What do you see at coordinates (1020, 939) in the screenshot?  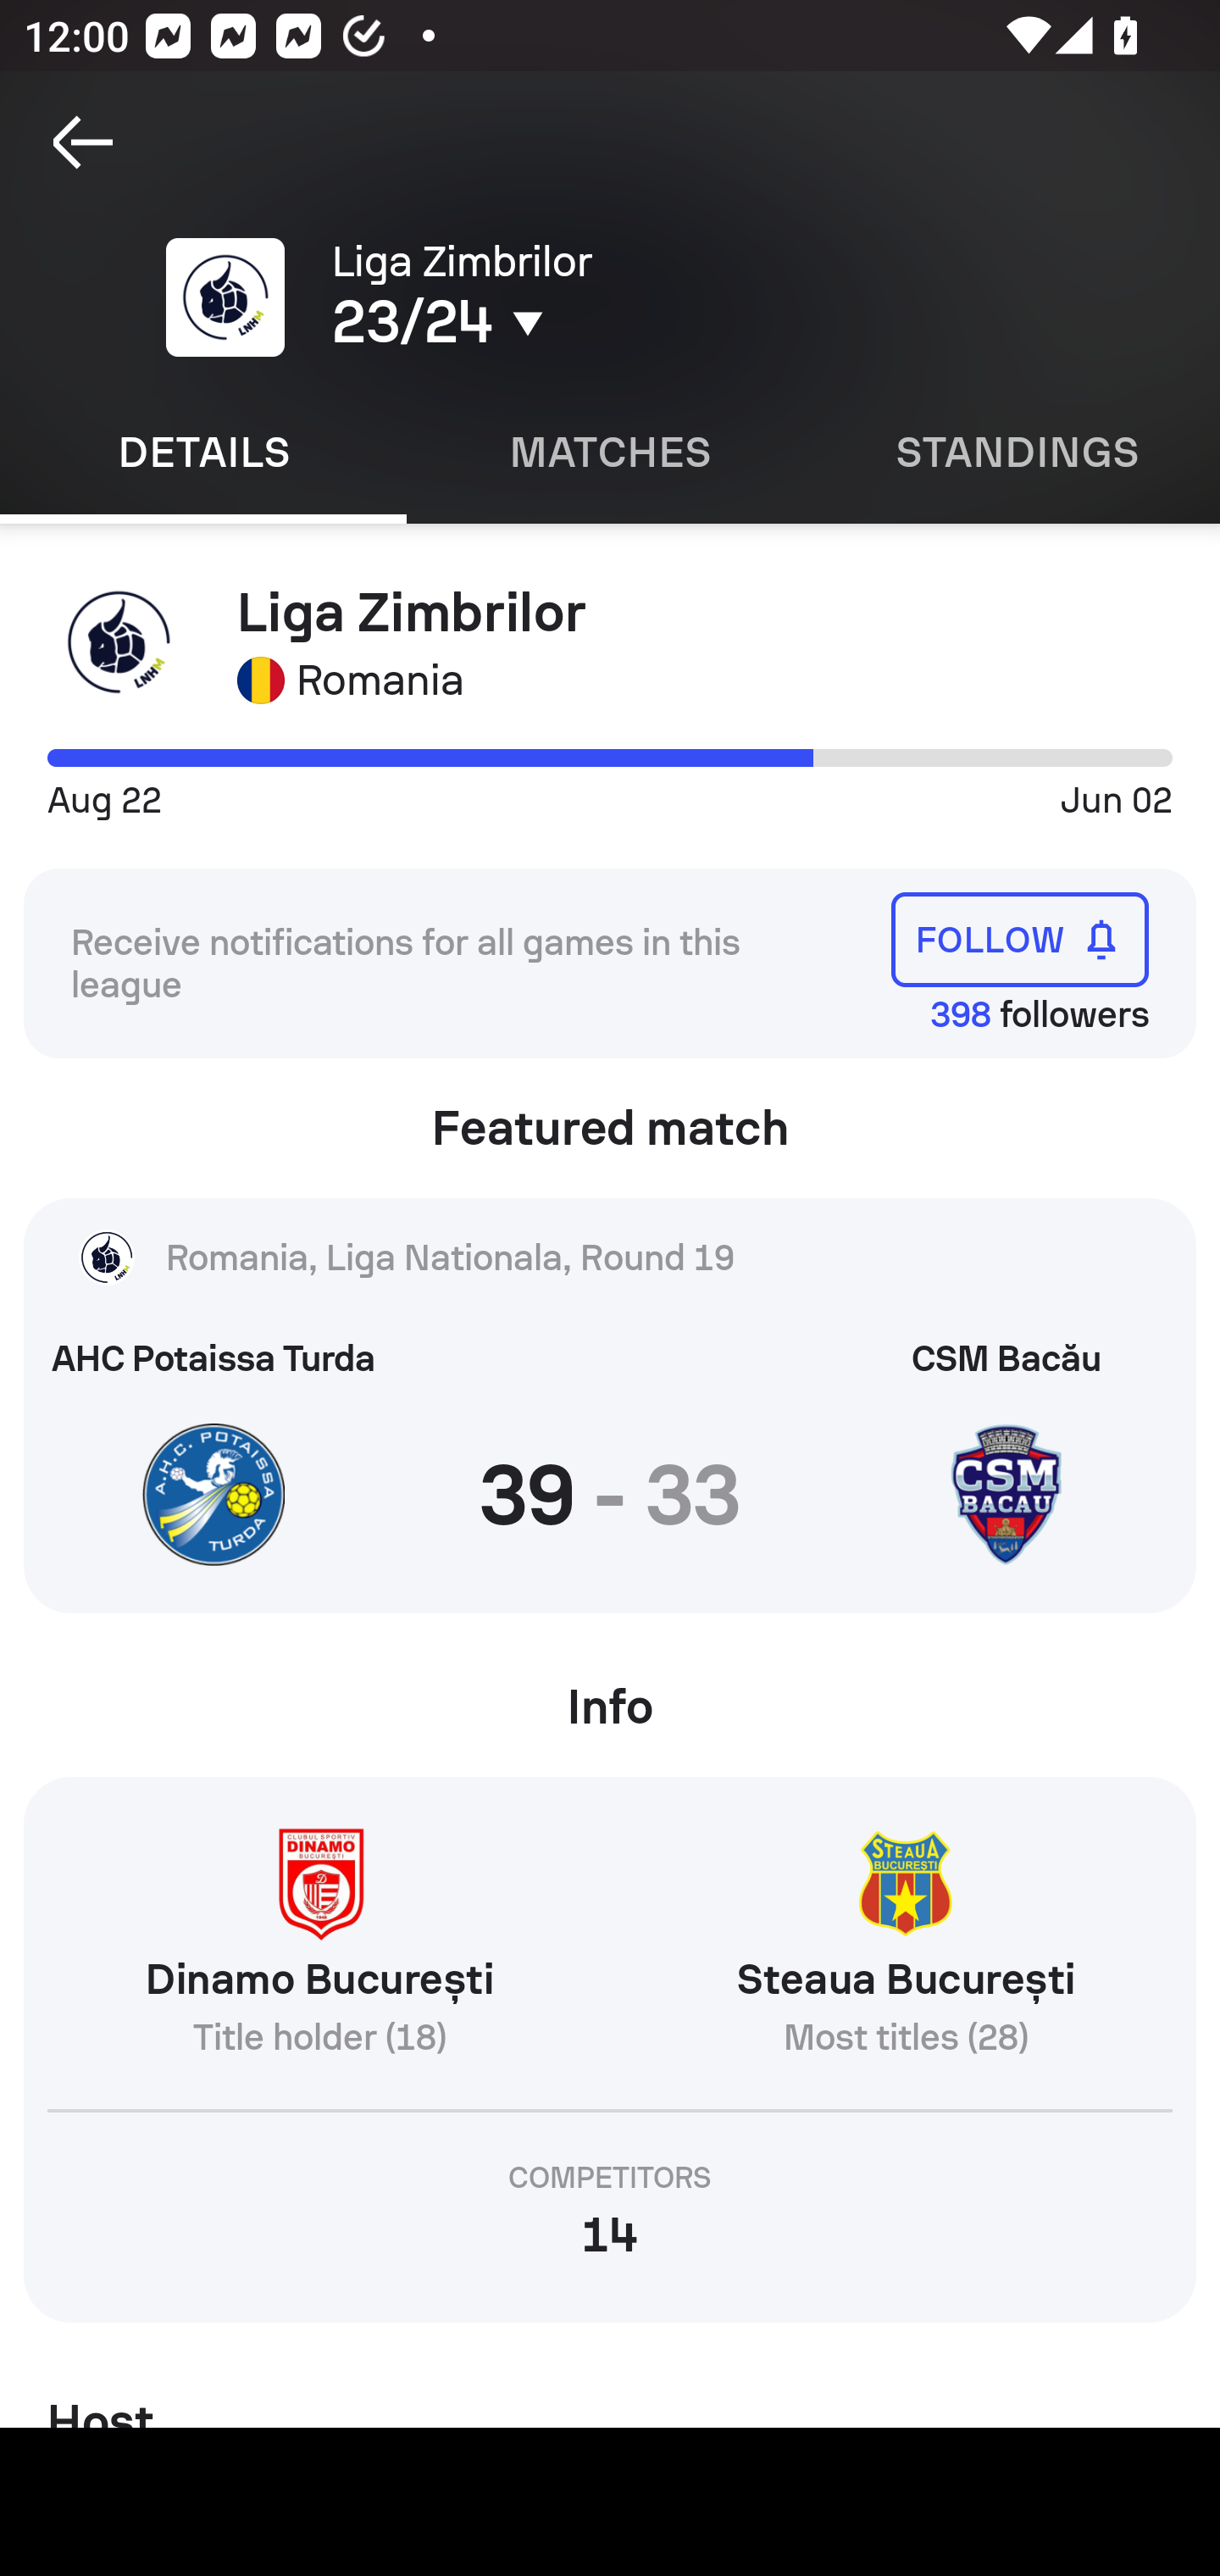 I see `FOLLOW` at bounding box center [1020, 939].